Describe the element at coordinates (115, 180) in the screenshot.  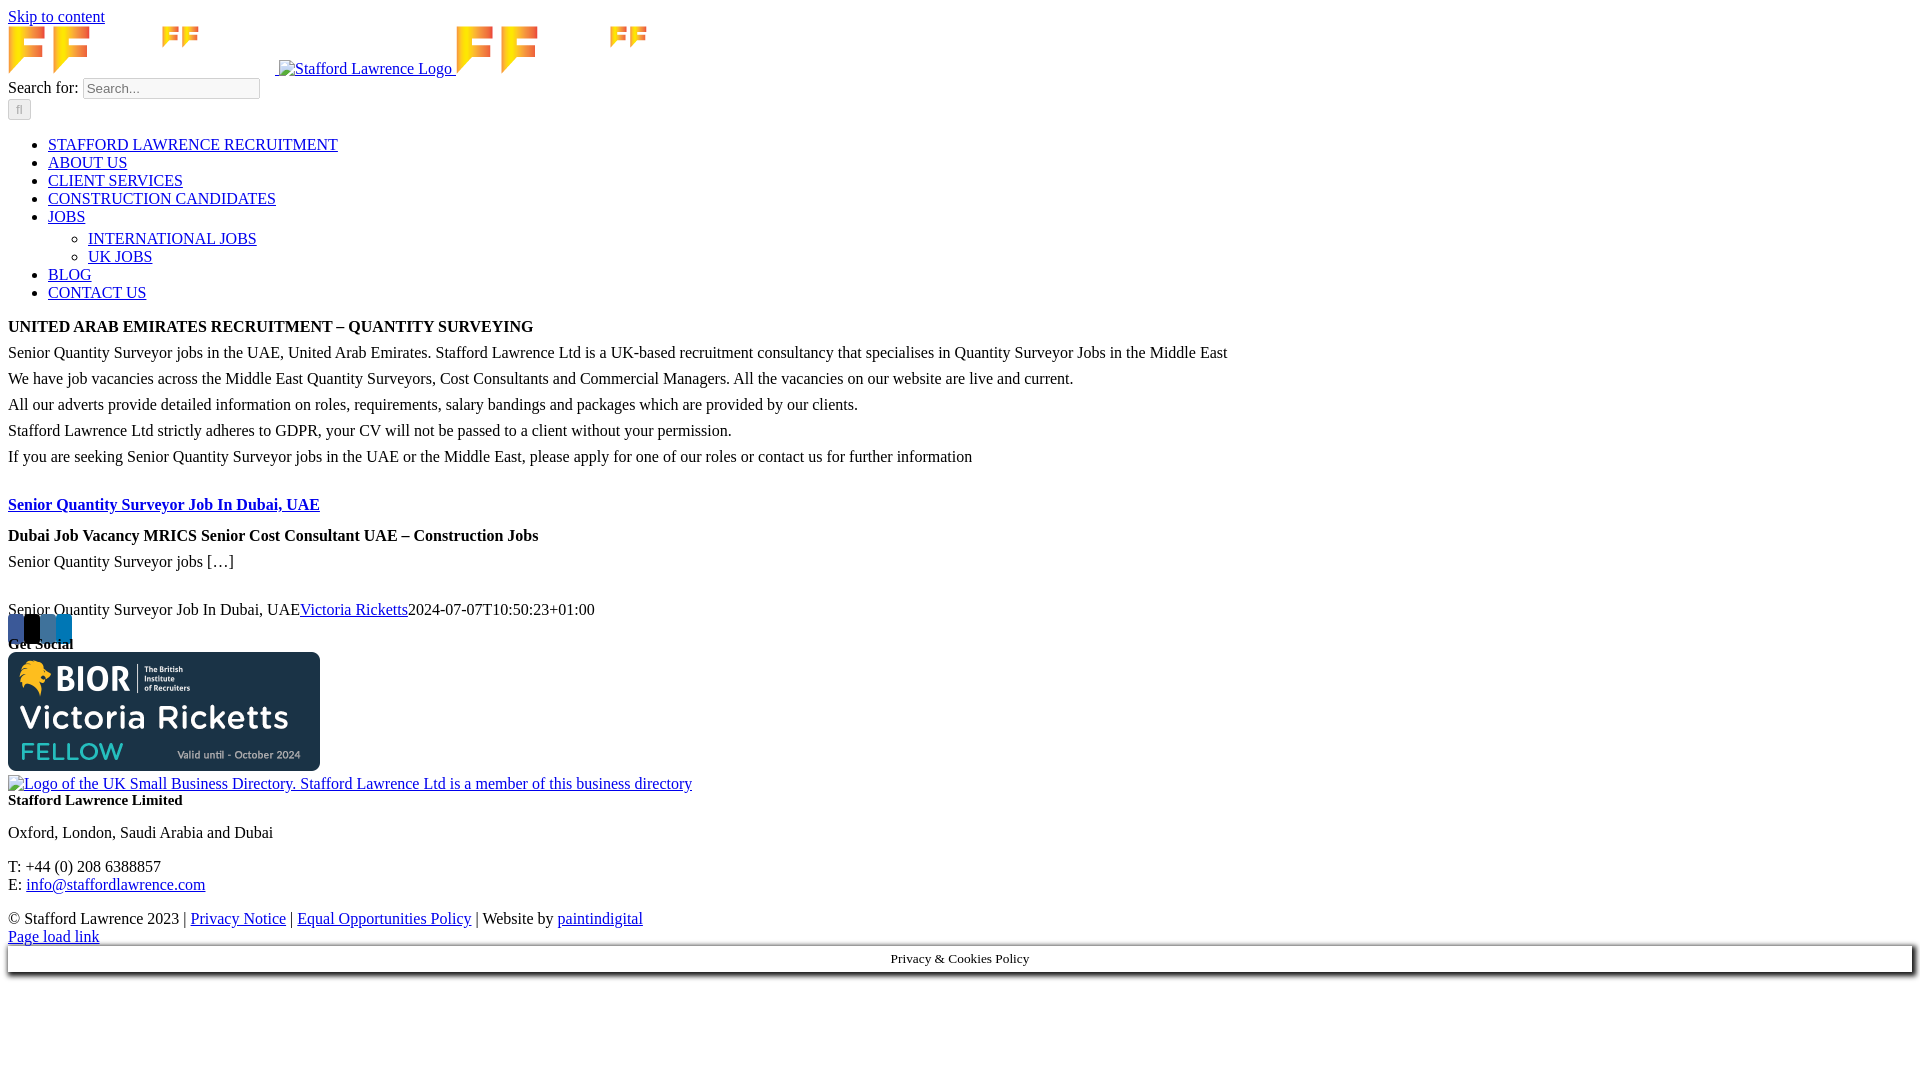
I see `CLIENT SERVICES` at that location.